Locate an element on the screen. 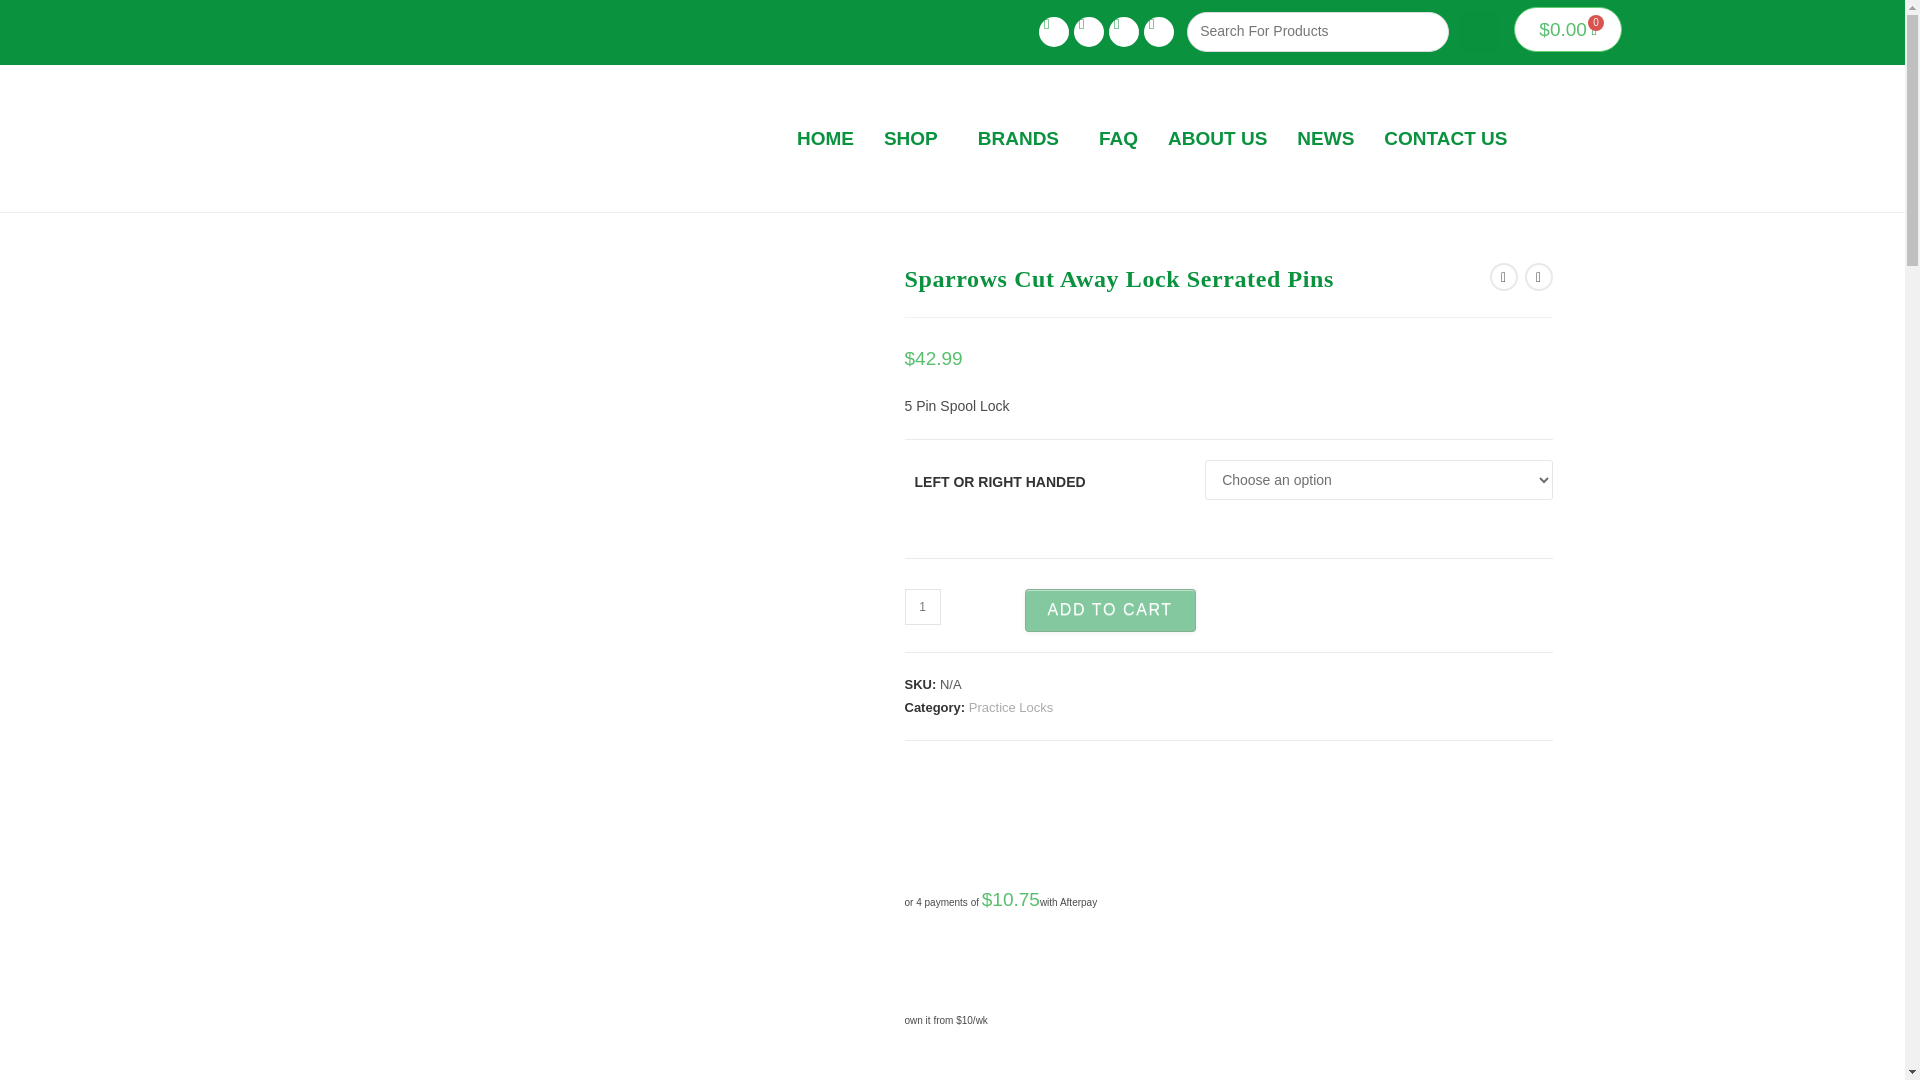 The image size is (1920, 1080). Qty is located at coordinates (922, 606).